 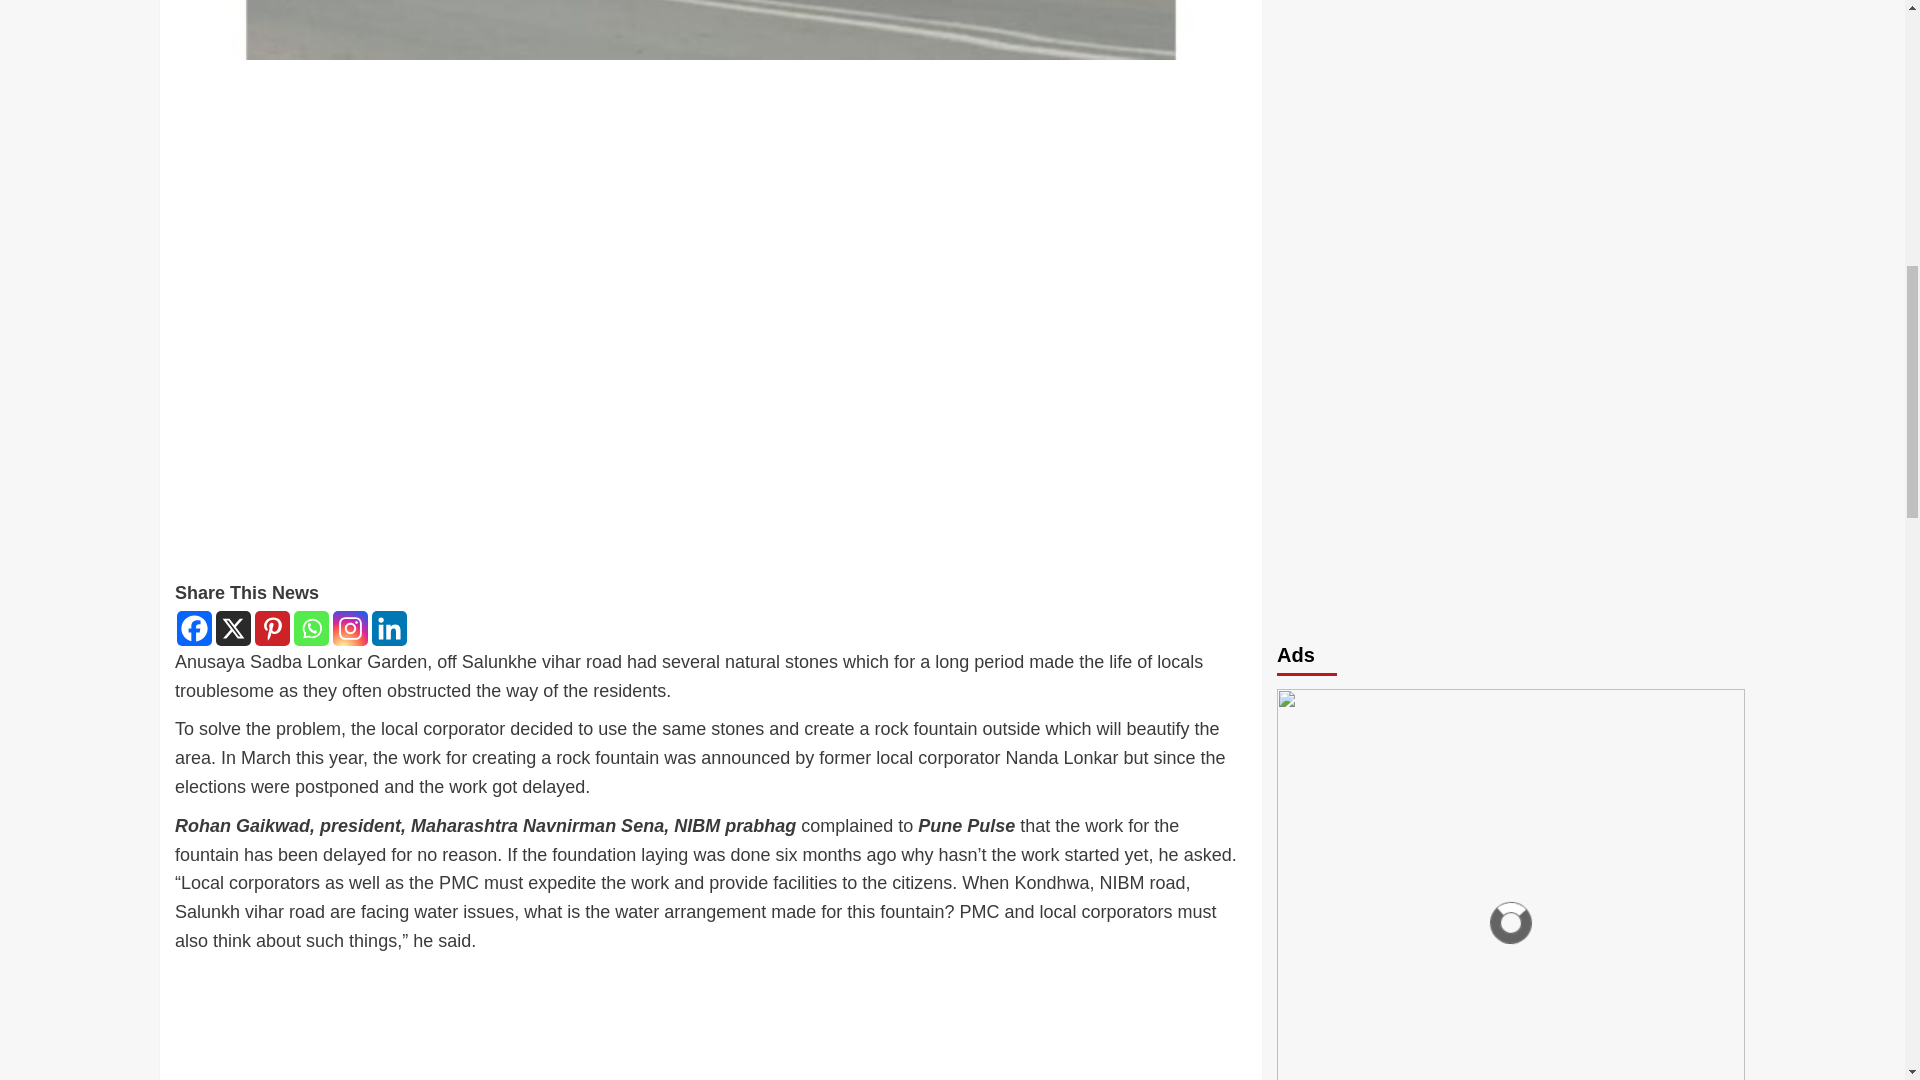 What do you see at coordinates (194, 628) in the screenshot?
I see `Facebook` at bounding box center [194, 628].